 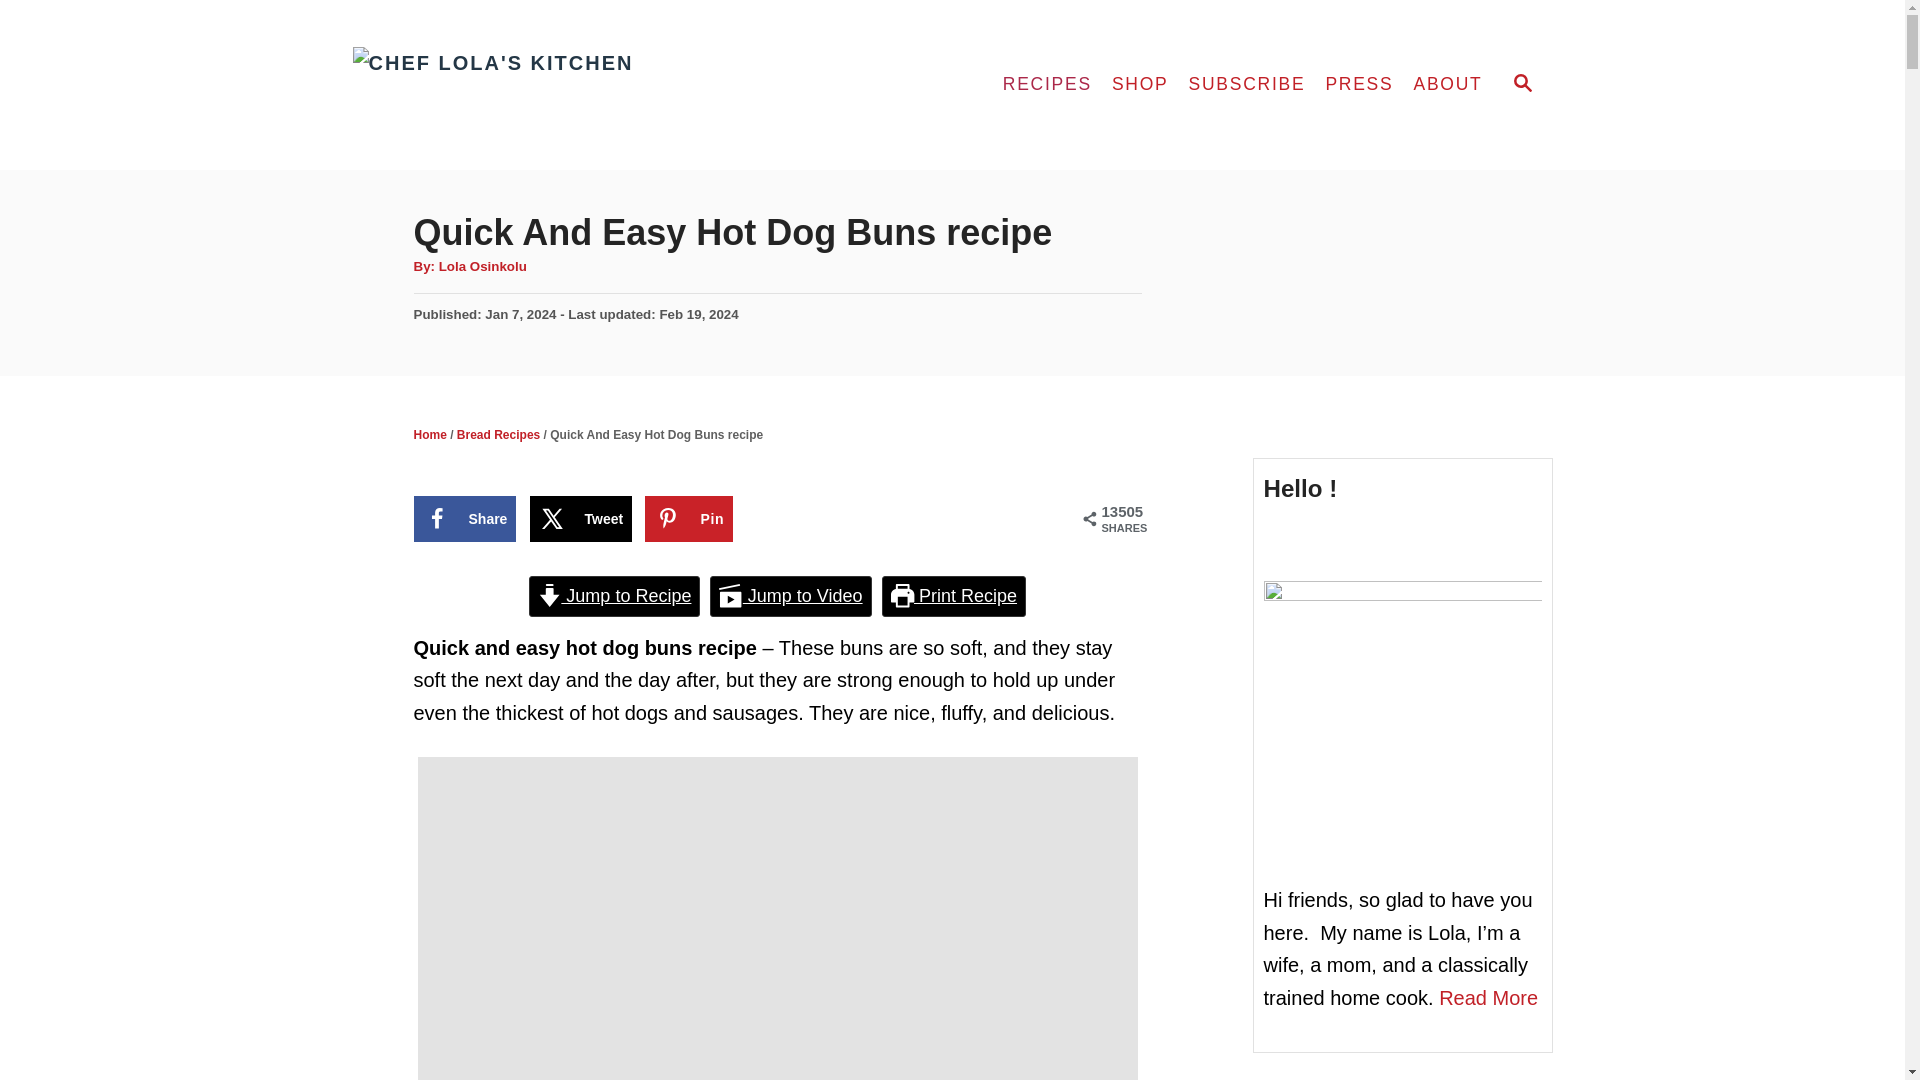 I want to click on Home, so click(x=430, y=434).